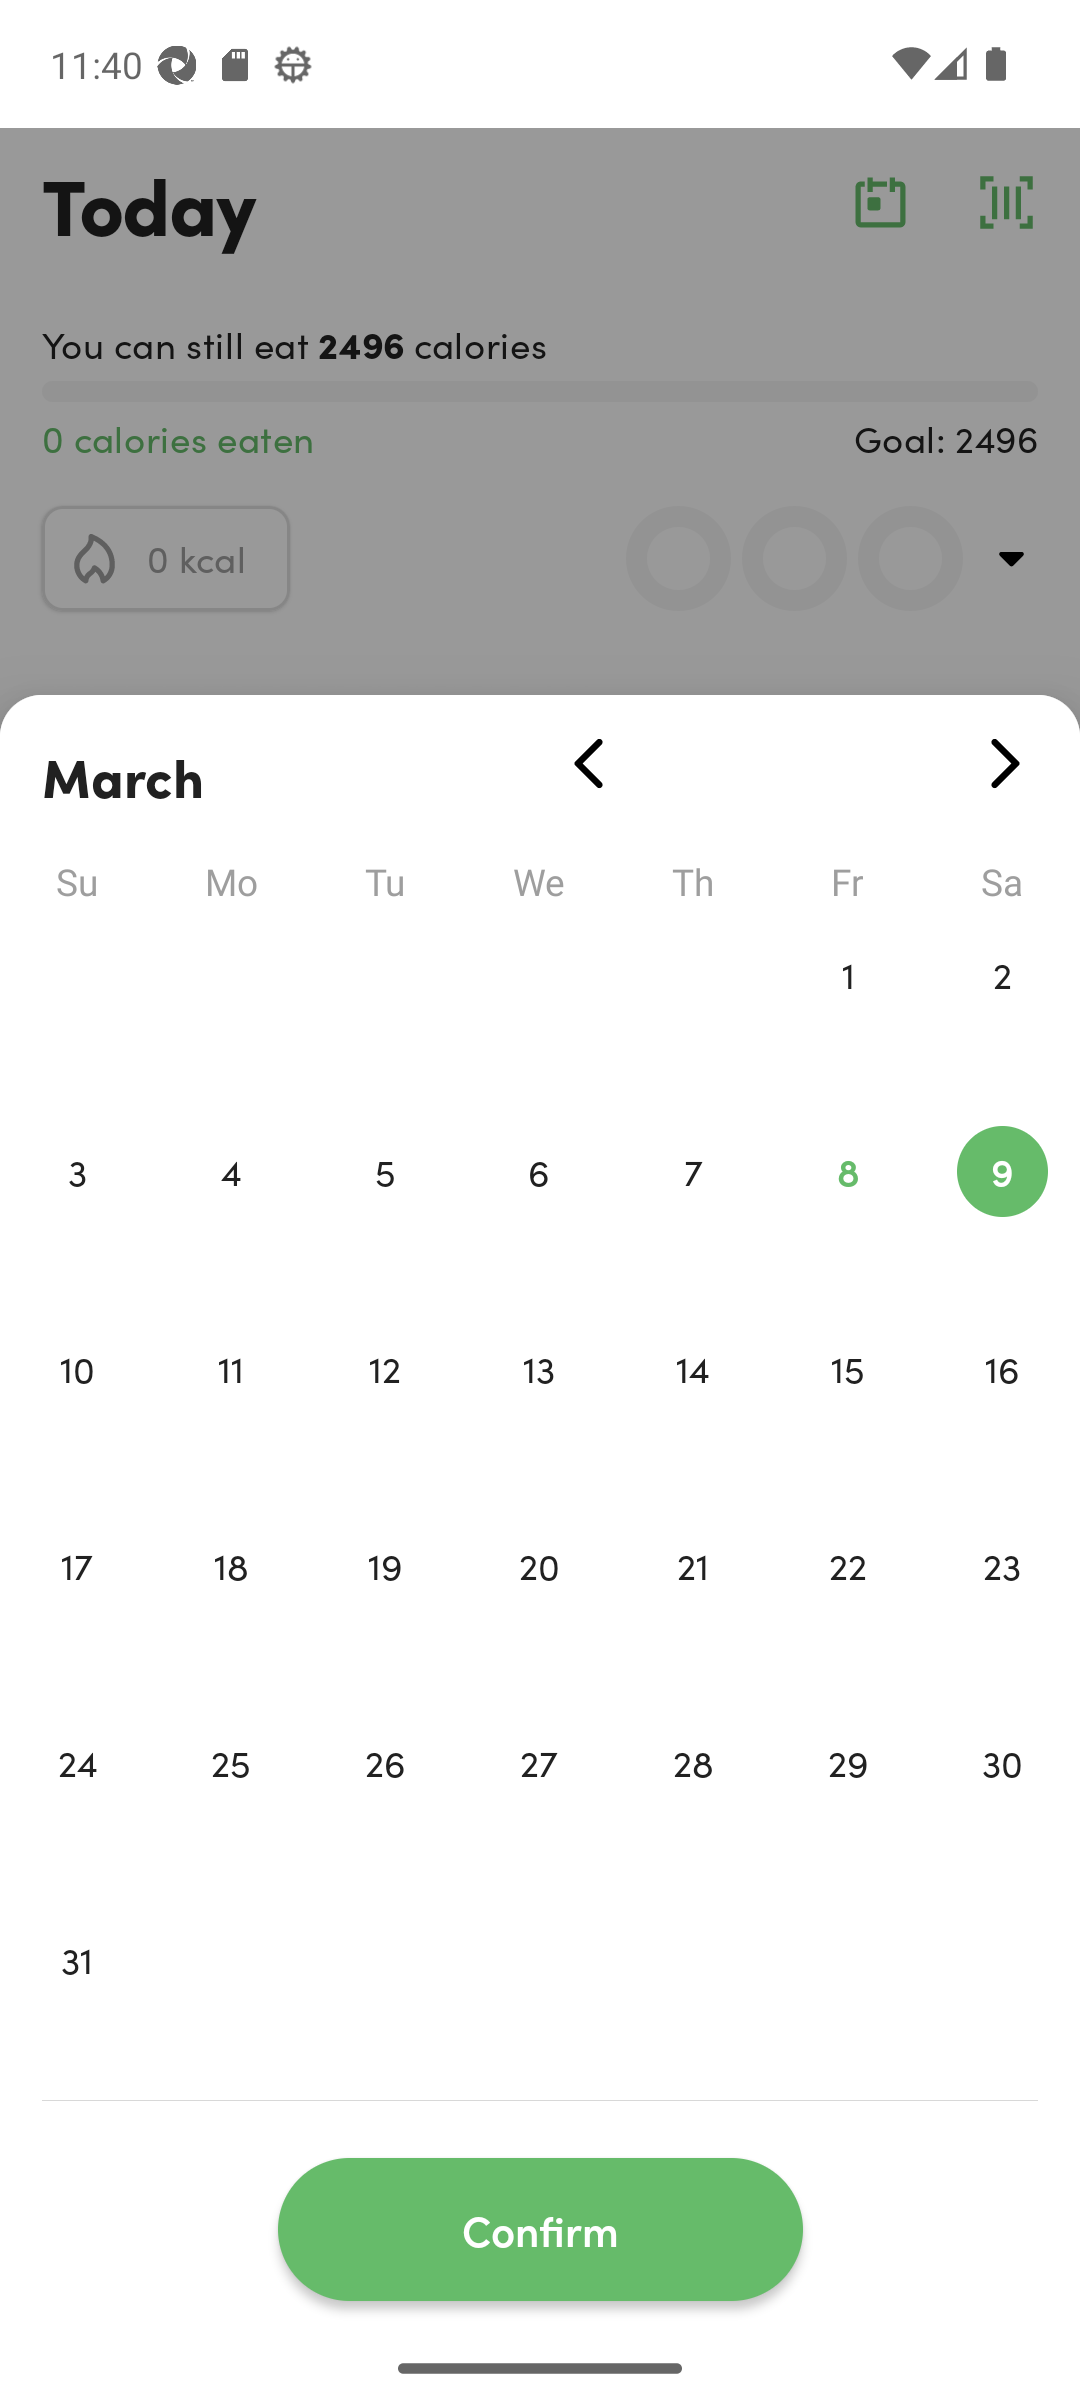 Image resolution: width=1080 pixels, height=2400 pixels. I want to click on 8, so click(848, 1214).